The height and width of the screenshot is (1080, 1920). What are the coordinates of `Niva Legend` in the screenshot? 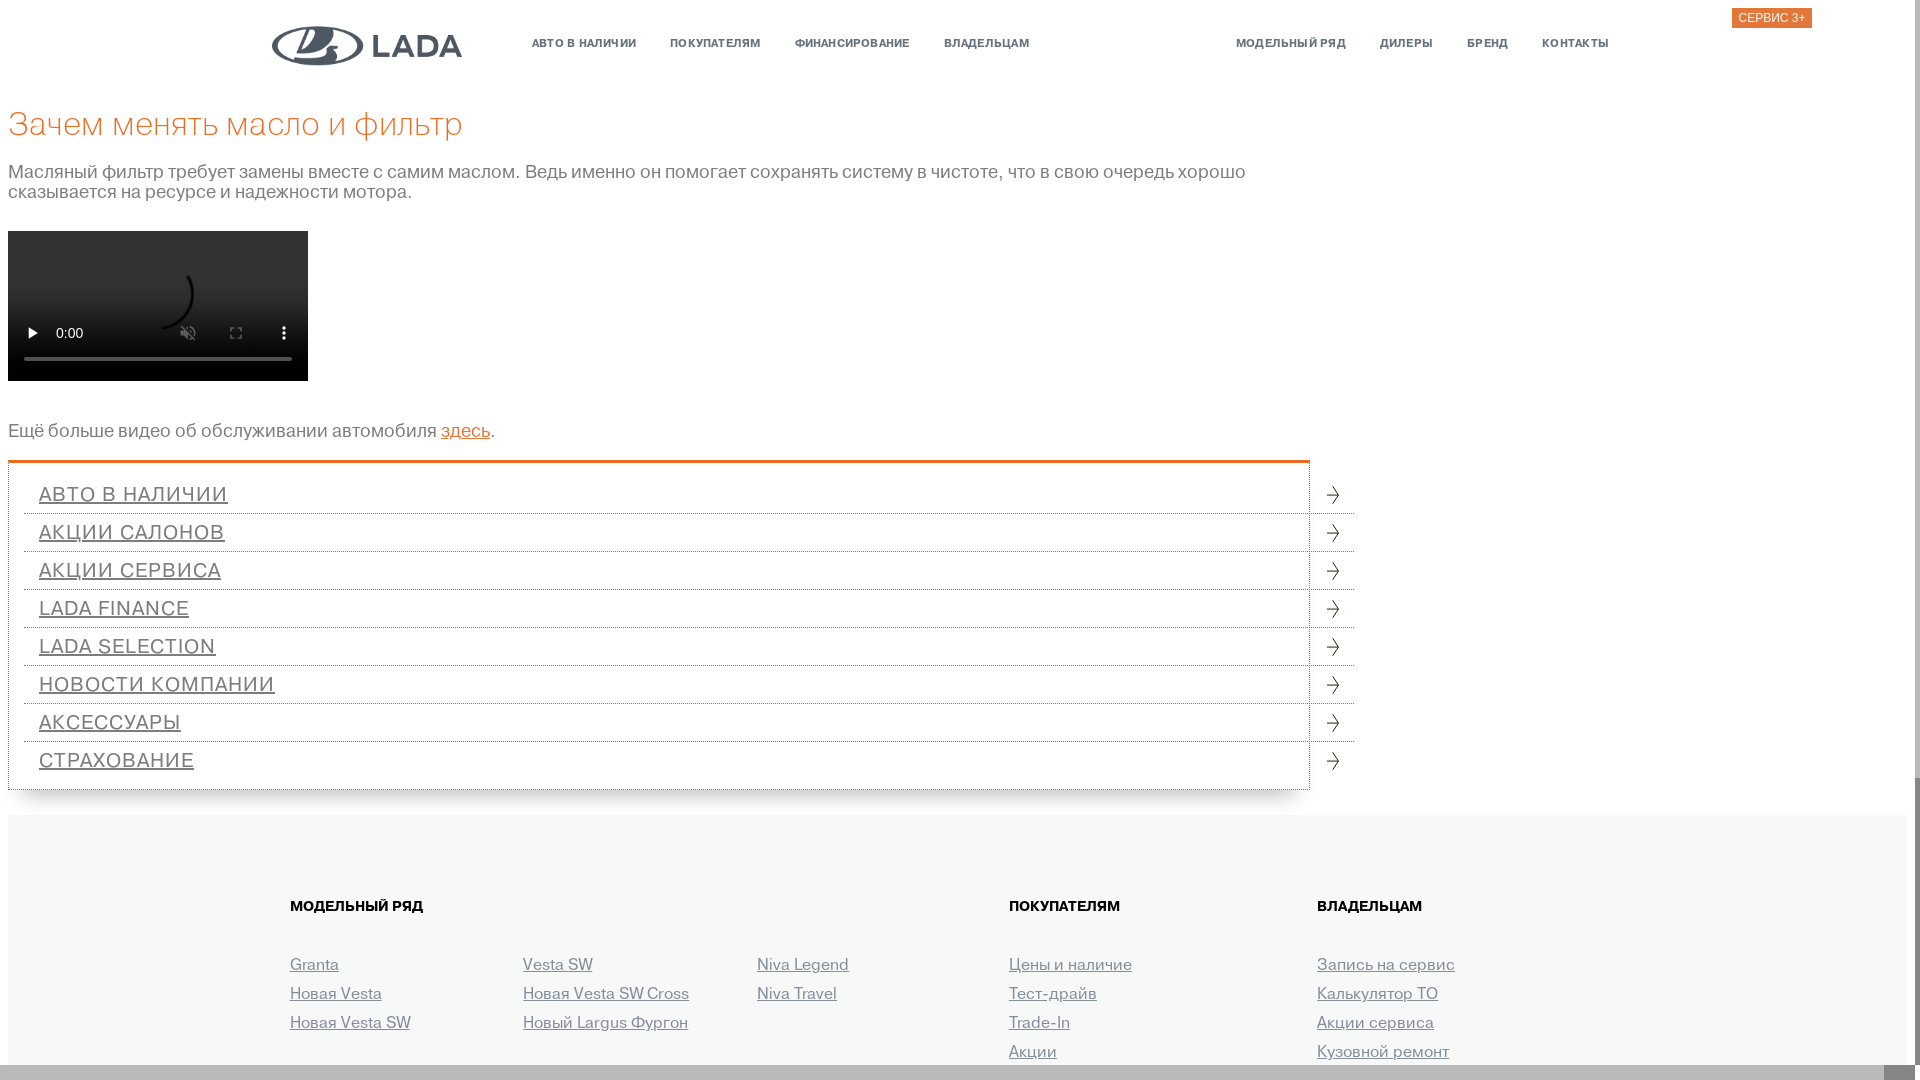 It's located at (803, 966).